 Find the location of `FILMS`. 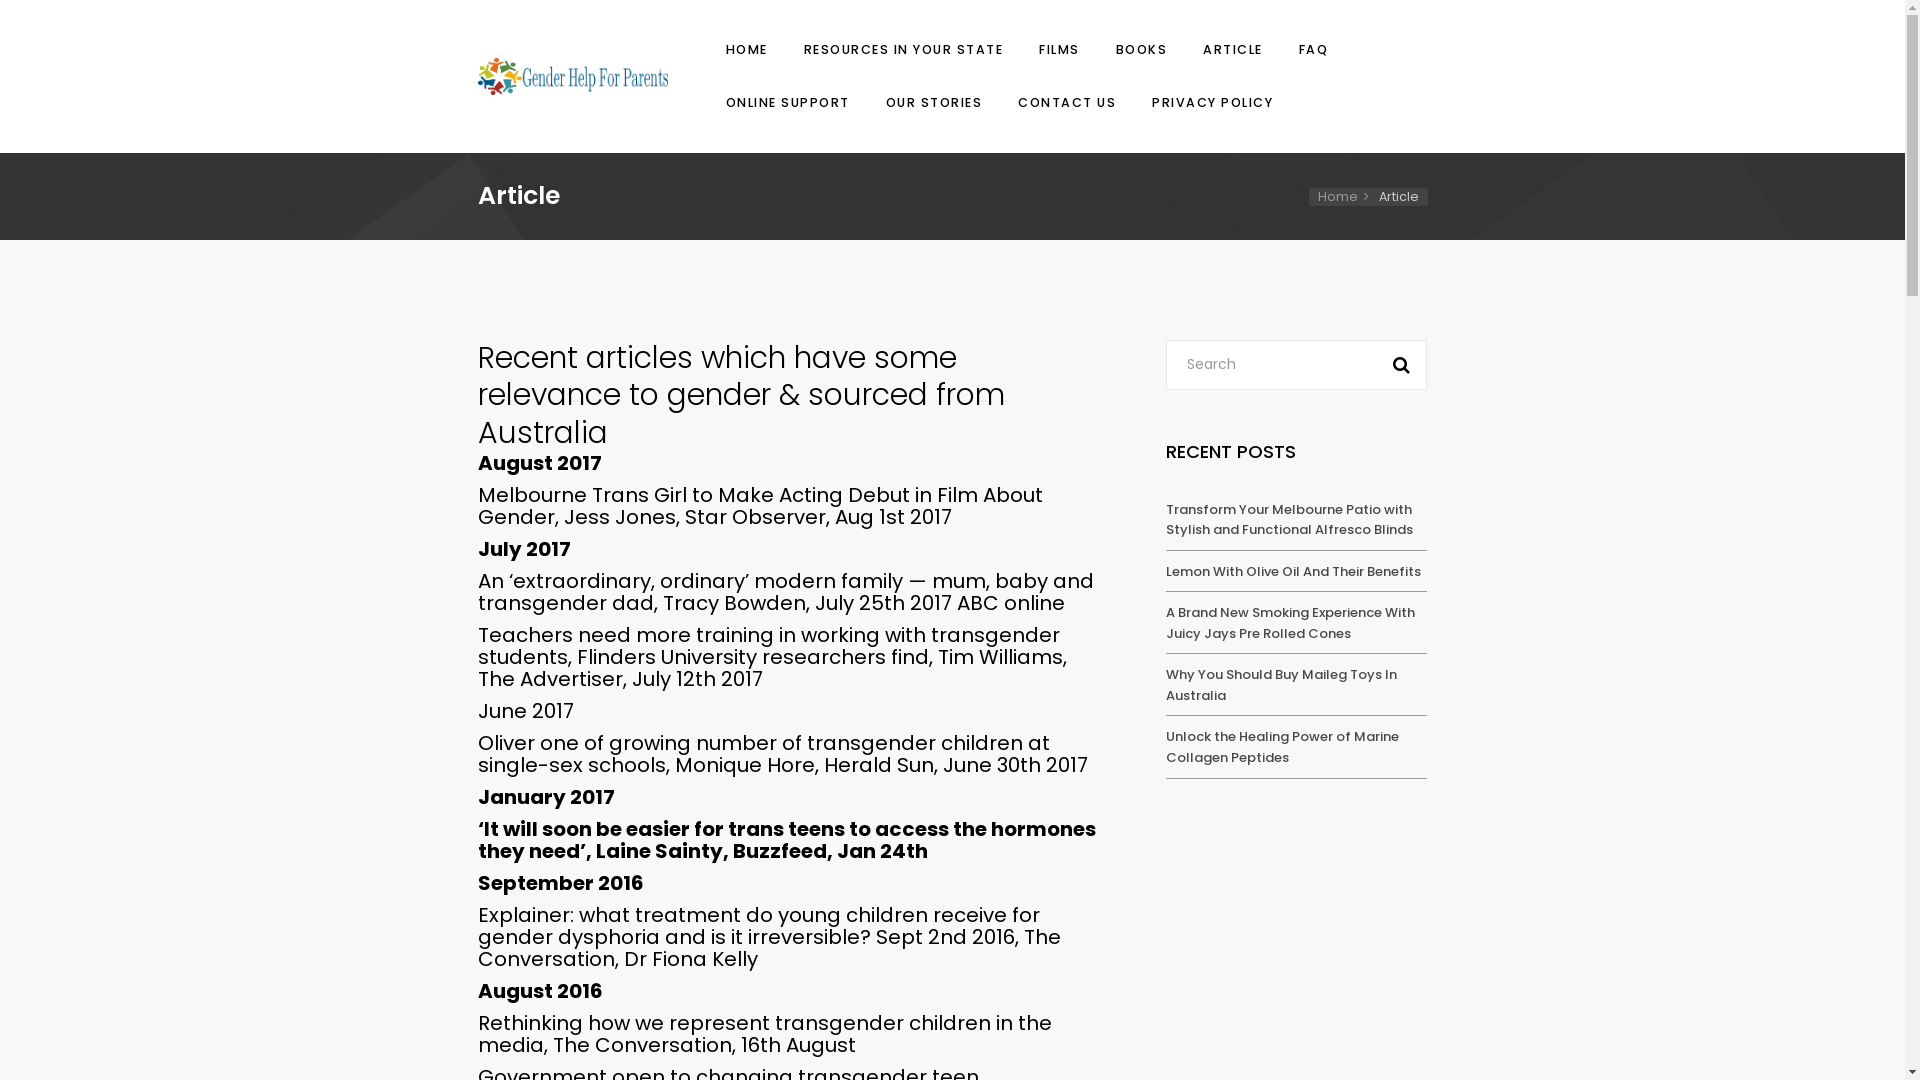

FILMS is located at coordinates (1060, 50).